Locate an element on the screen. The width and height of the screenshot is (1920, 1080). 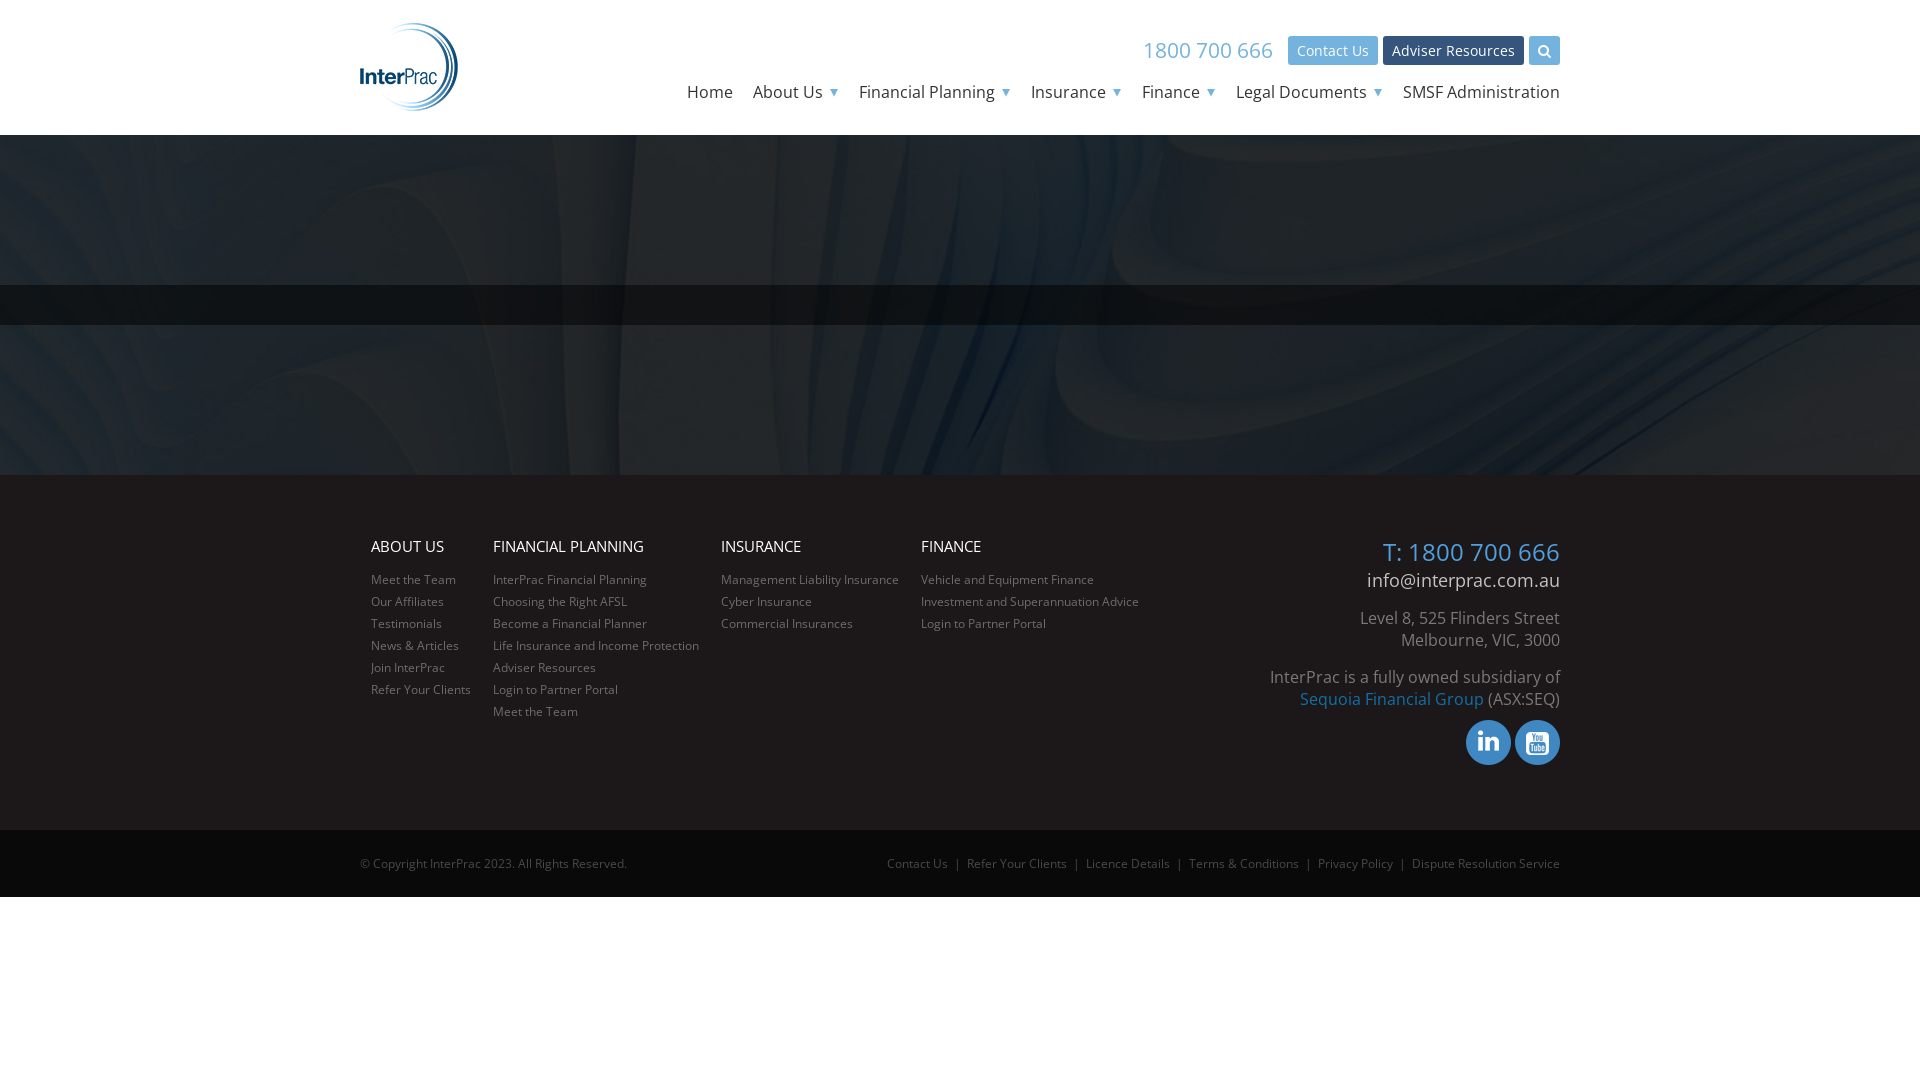
Home is located at coordinates (710, 92).